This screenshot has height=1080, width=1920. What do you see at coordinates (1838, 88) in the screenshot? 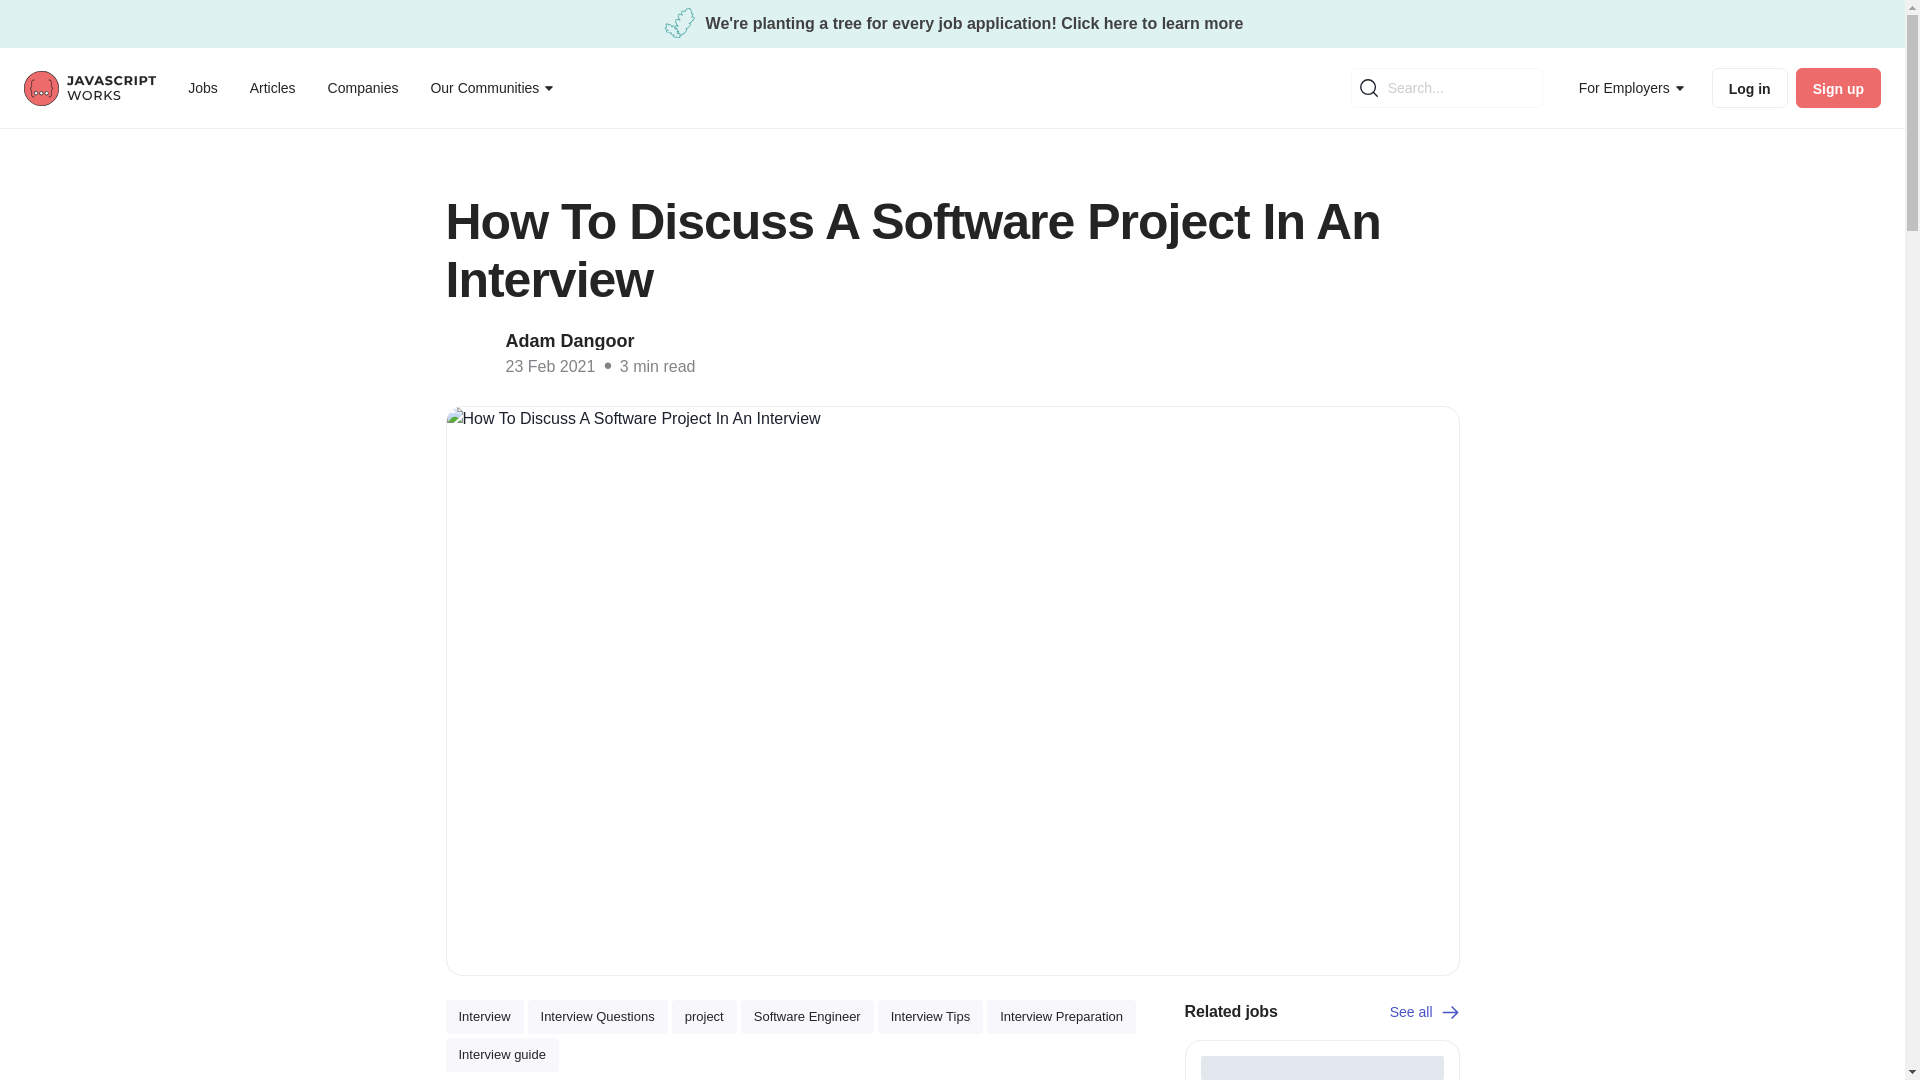
I see `Sign up` at bounding box center [1838, 88].